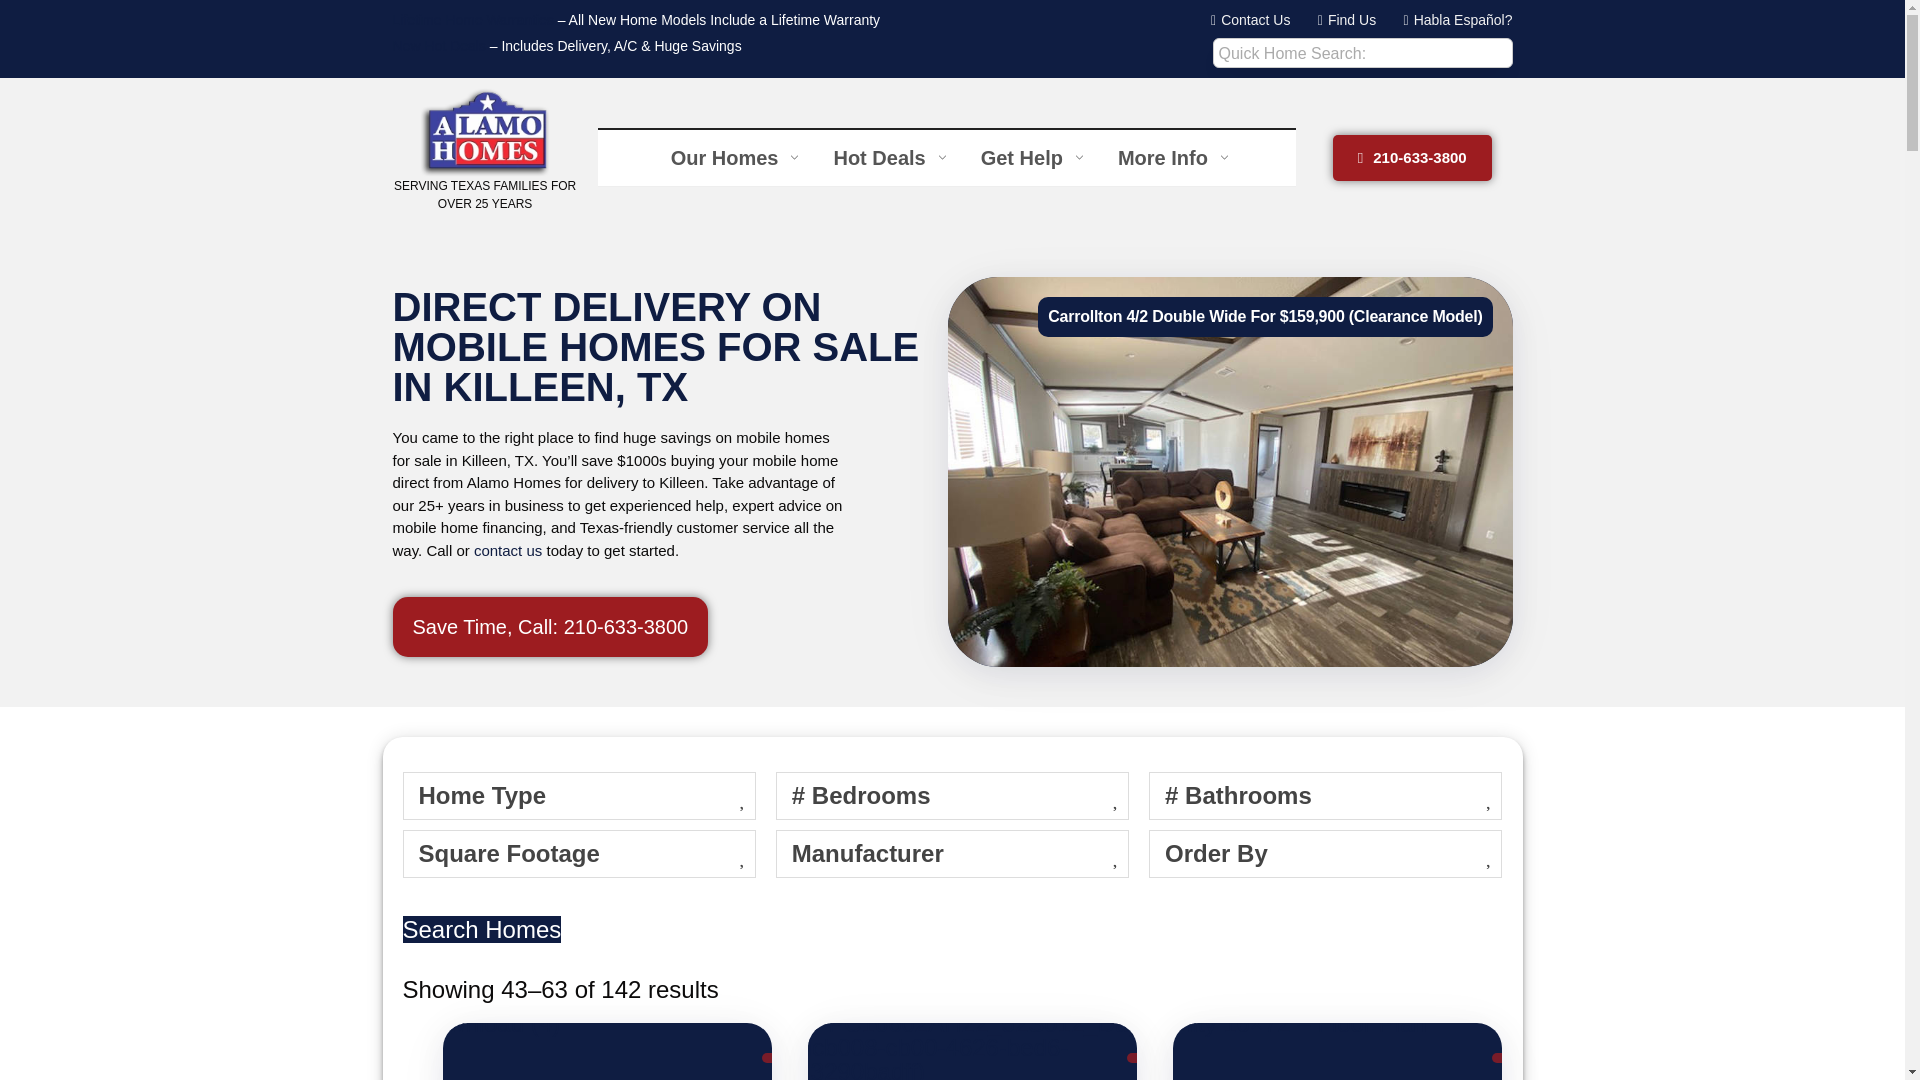 This screenshot has width=1920, height=1080. I want to click on Contact Us, so click(1170, 157).